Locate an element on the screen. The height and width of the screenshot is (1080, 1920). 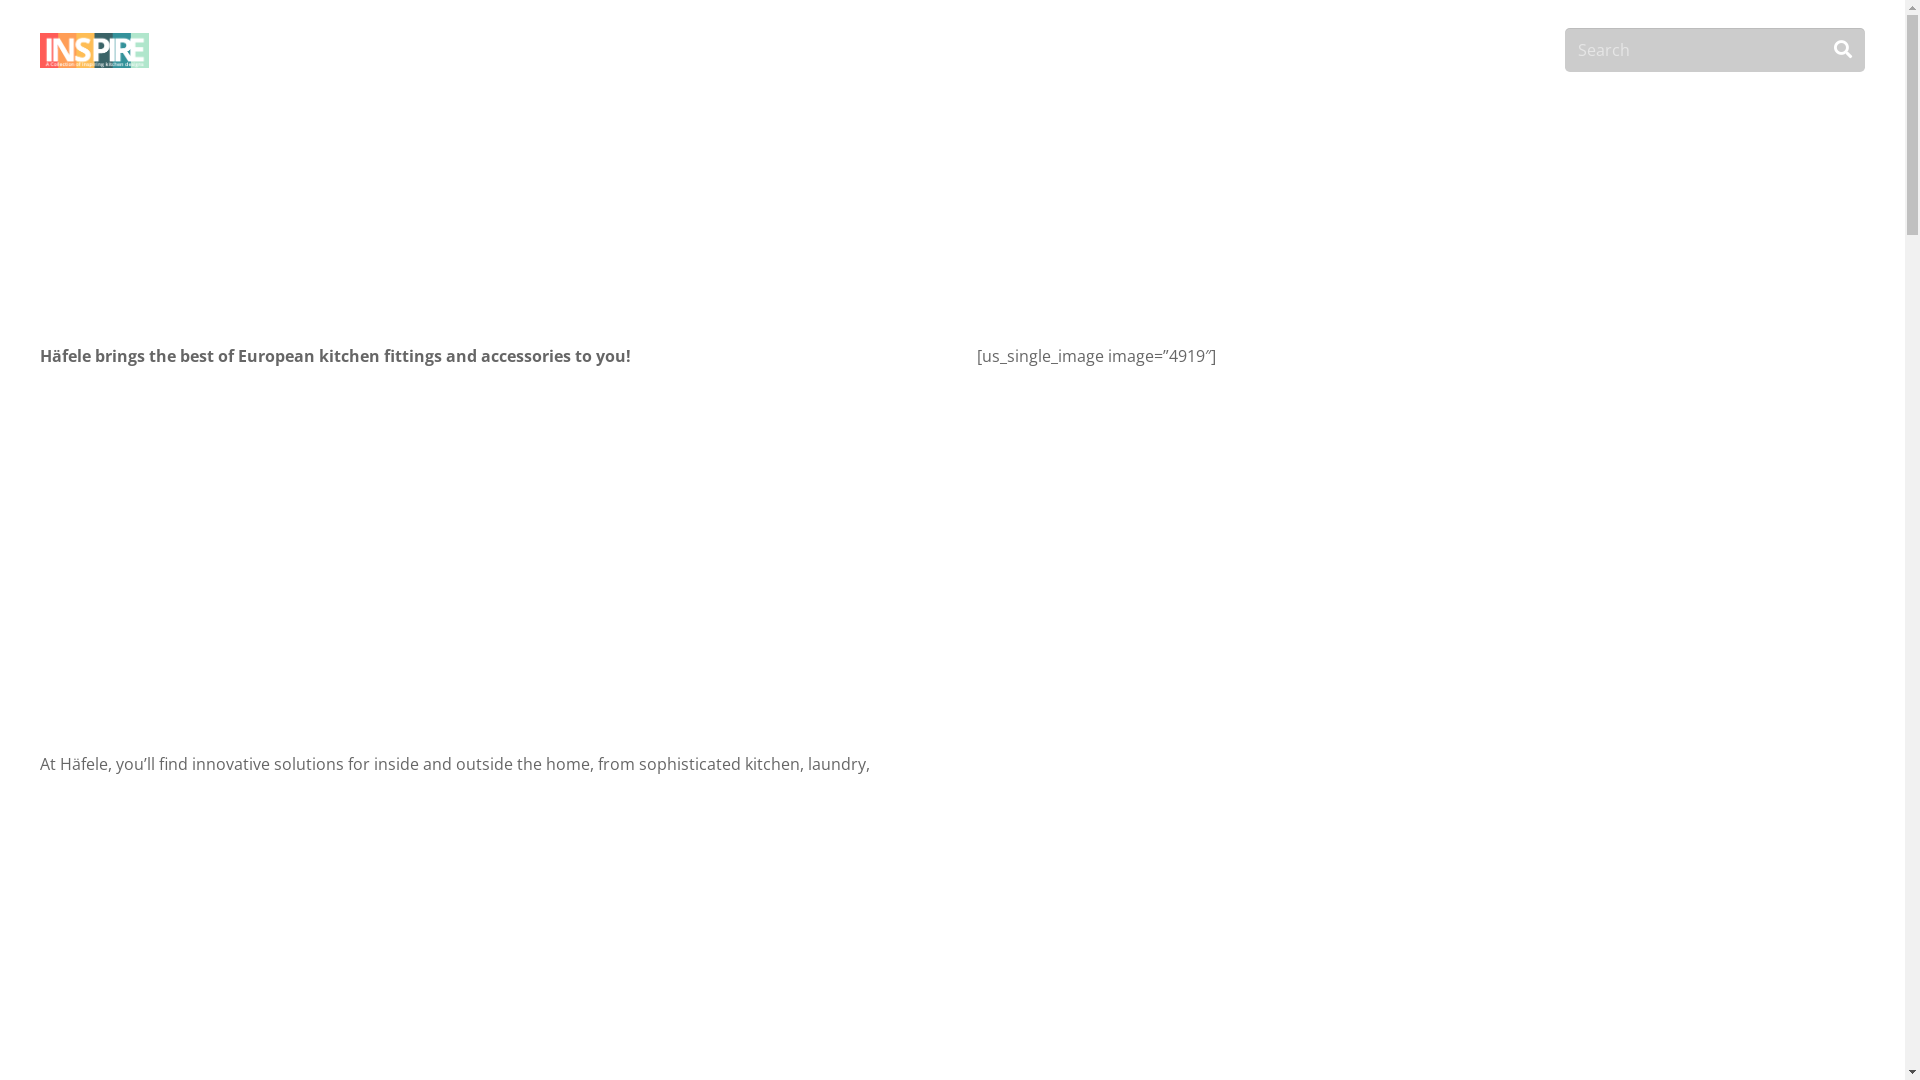
Be Inspired is located at coordinates (1284, 50).